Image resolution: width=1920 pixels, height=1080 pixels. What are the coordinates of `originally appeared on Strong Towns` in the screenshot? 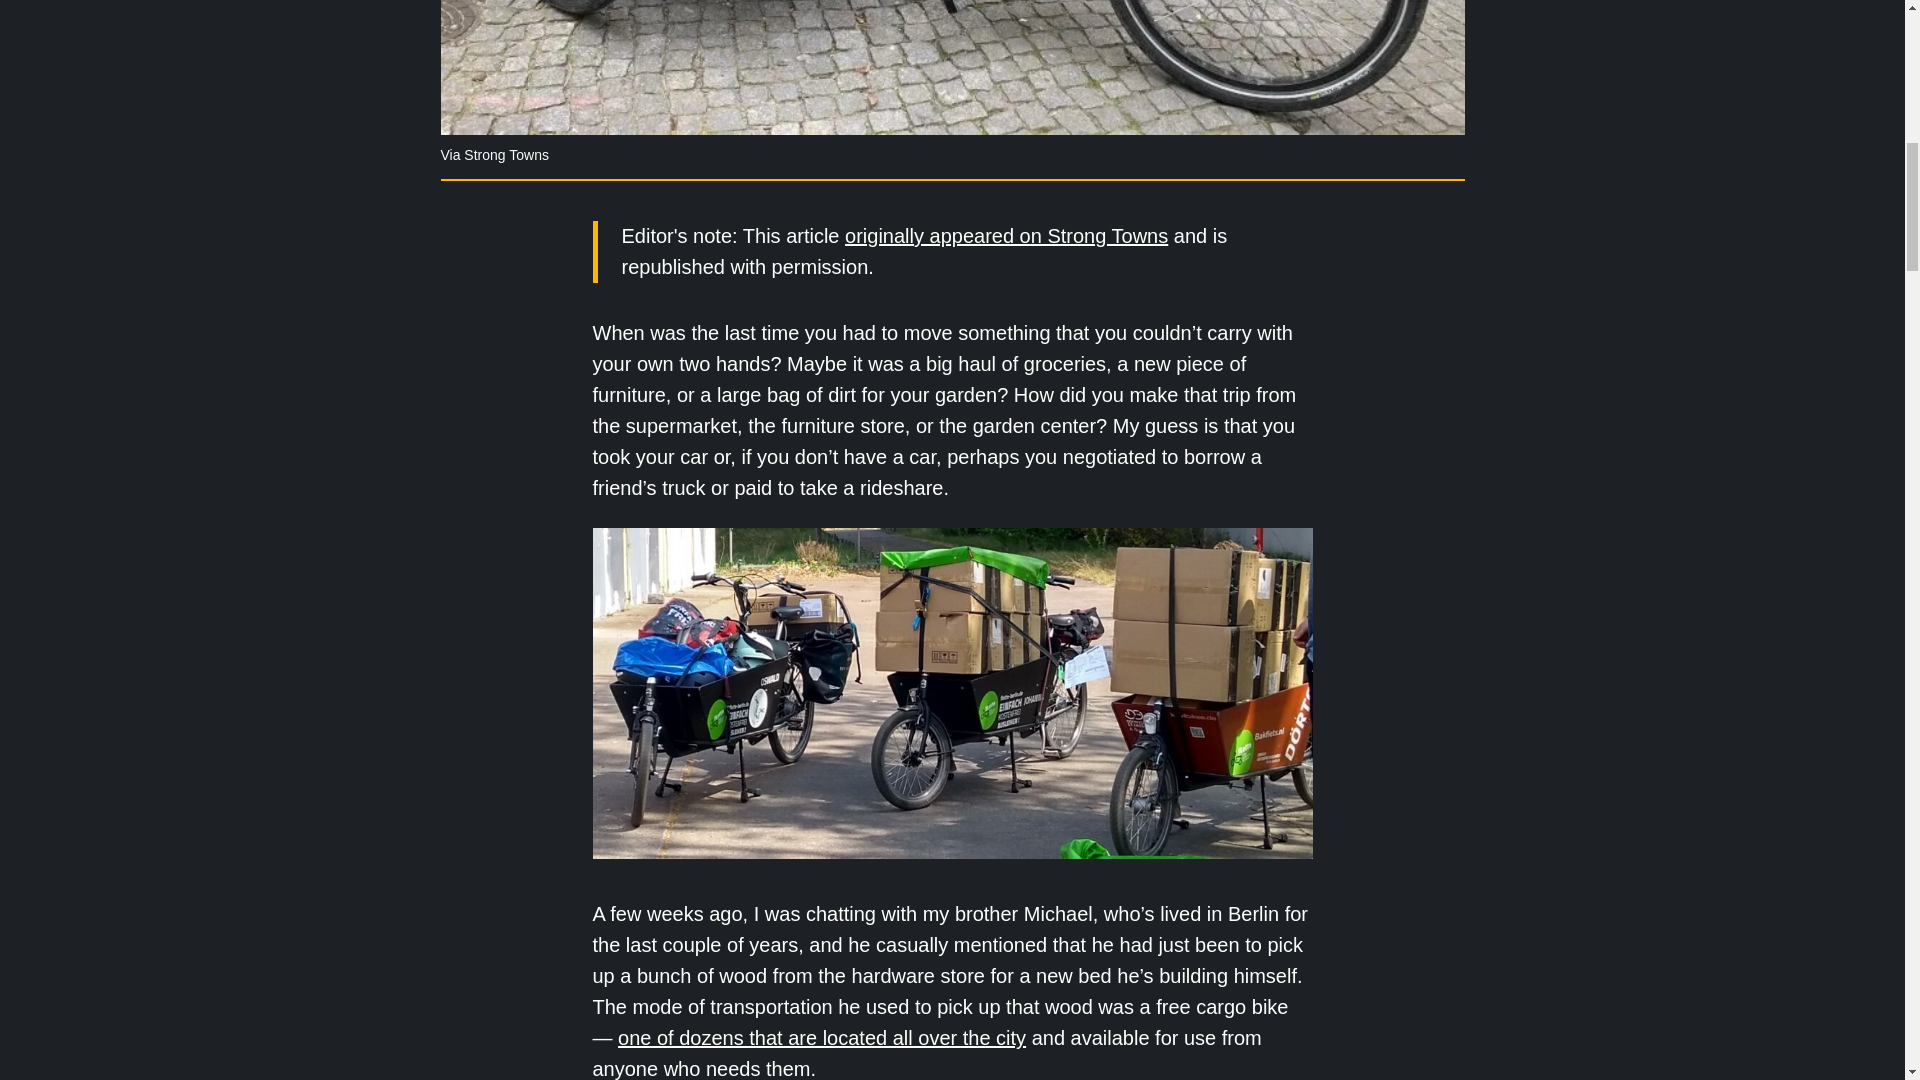 It's located at (1006, 236).